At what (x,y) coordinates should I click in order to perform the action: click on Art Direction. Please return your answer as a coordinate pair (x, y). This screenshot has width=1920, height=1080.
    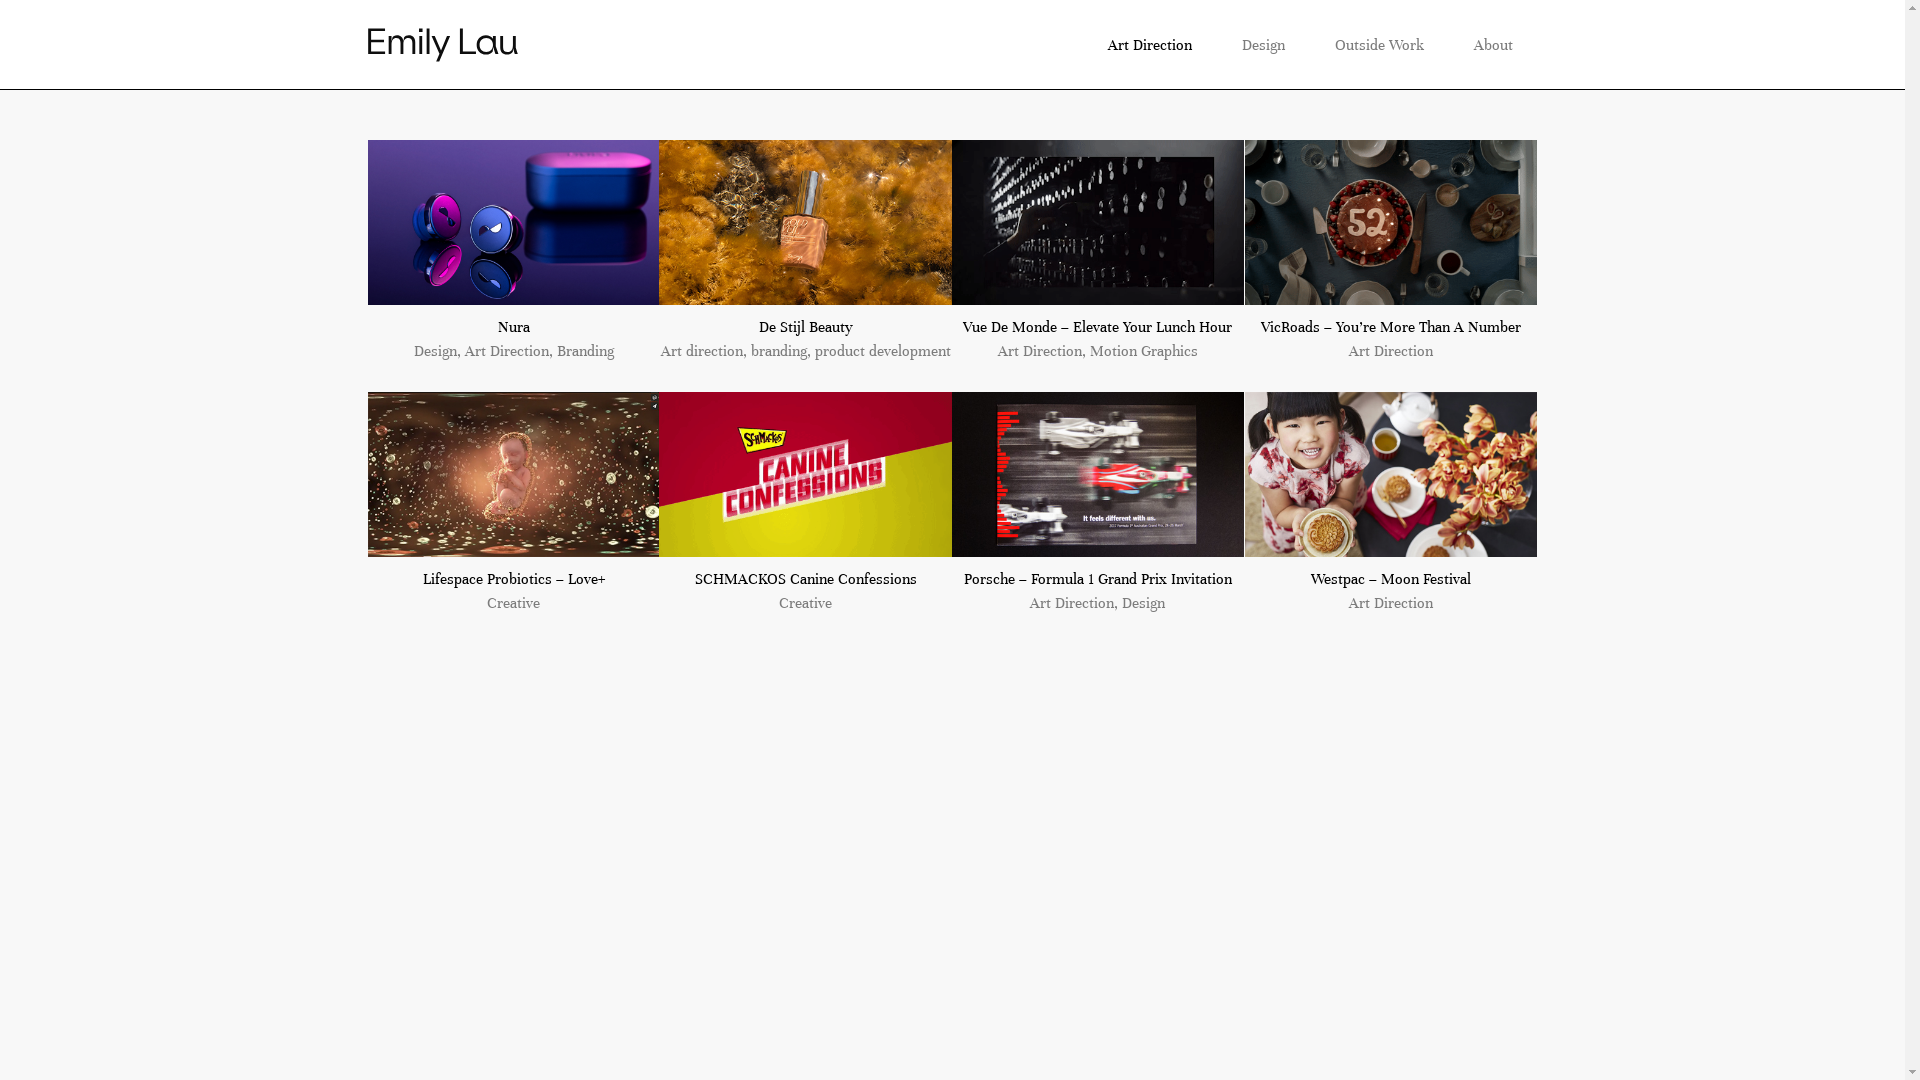
    Looking at the image, I should click on (1149, 45).